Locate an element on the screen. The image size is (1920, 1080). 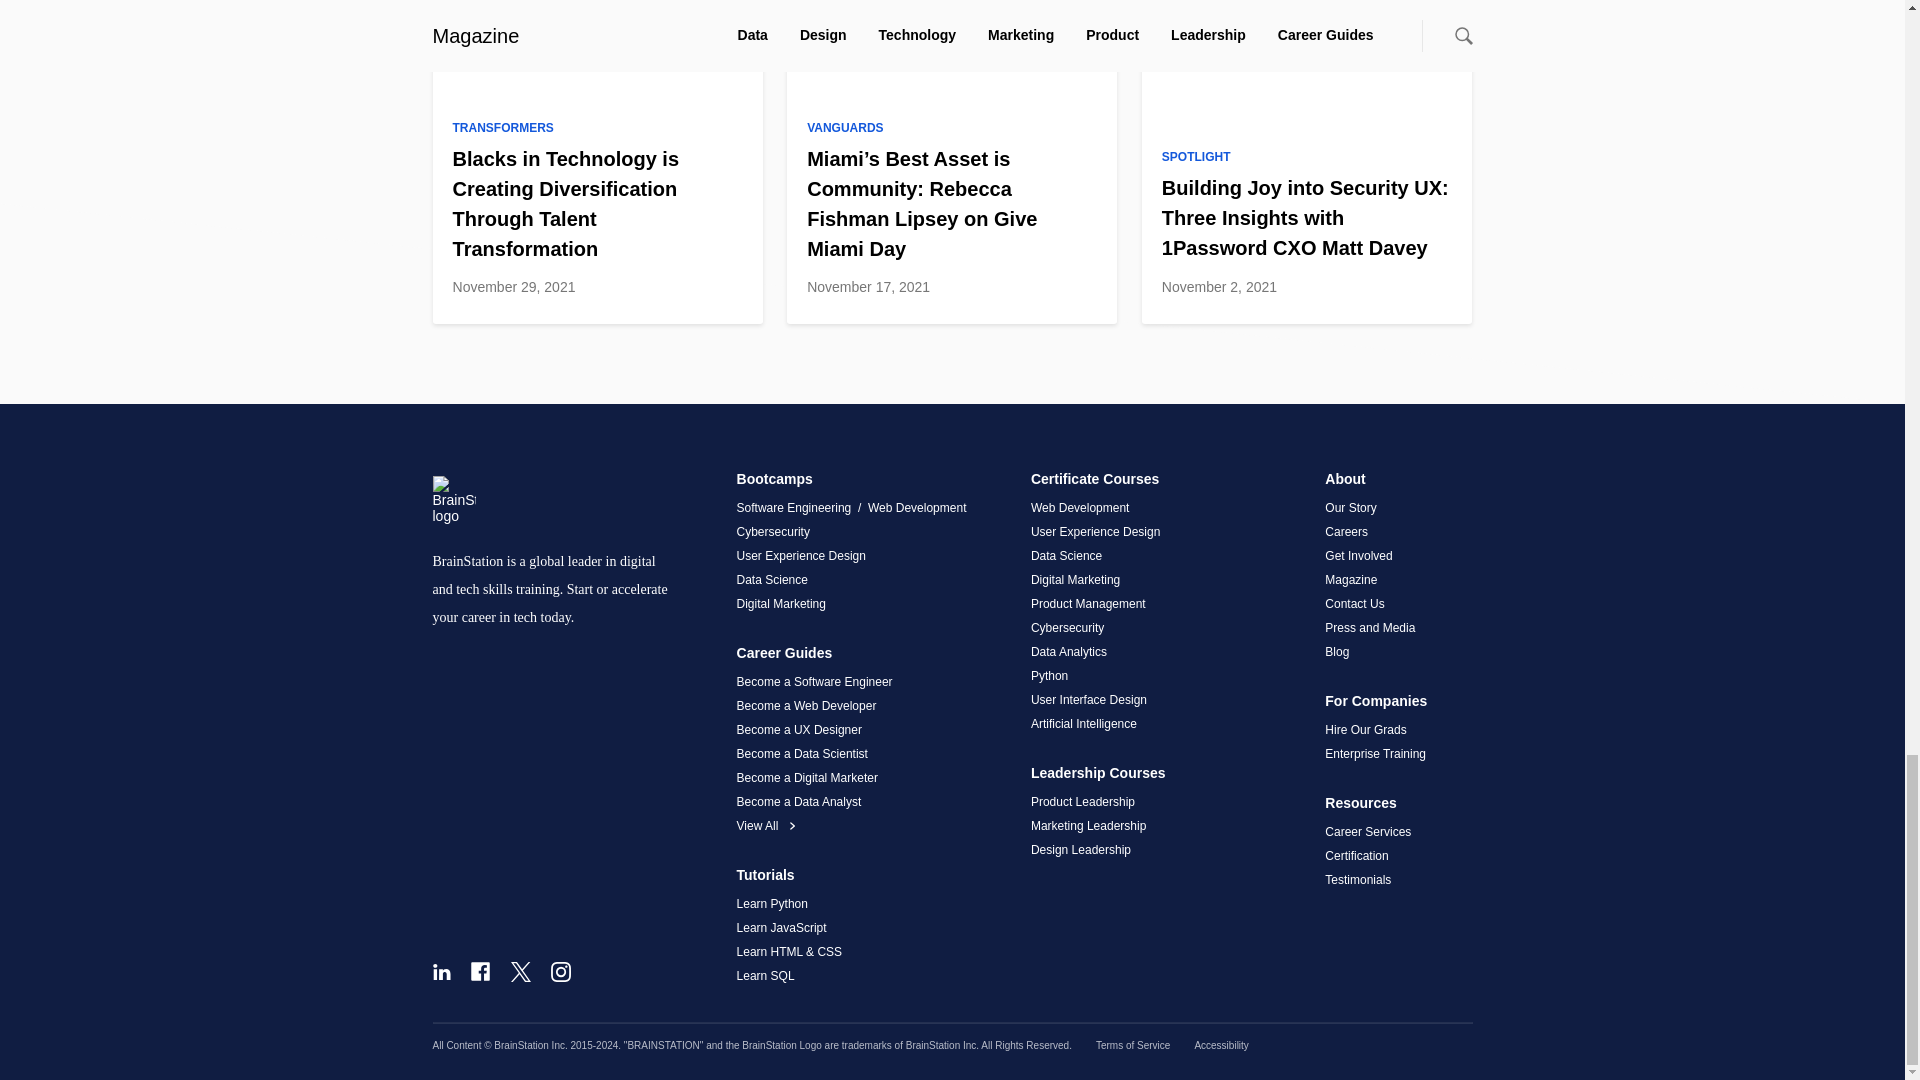
BrainStation X is located at coordinates (520, 972).